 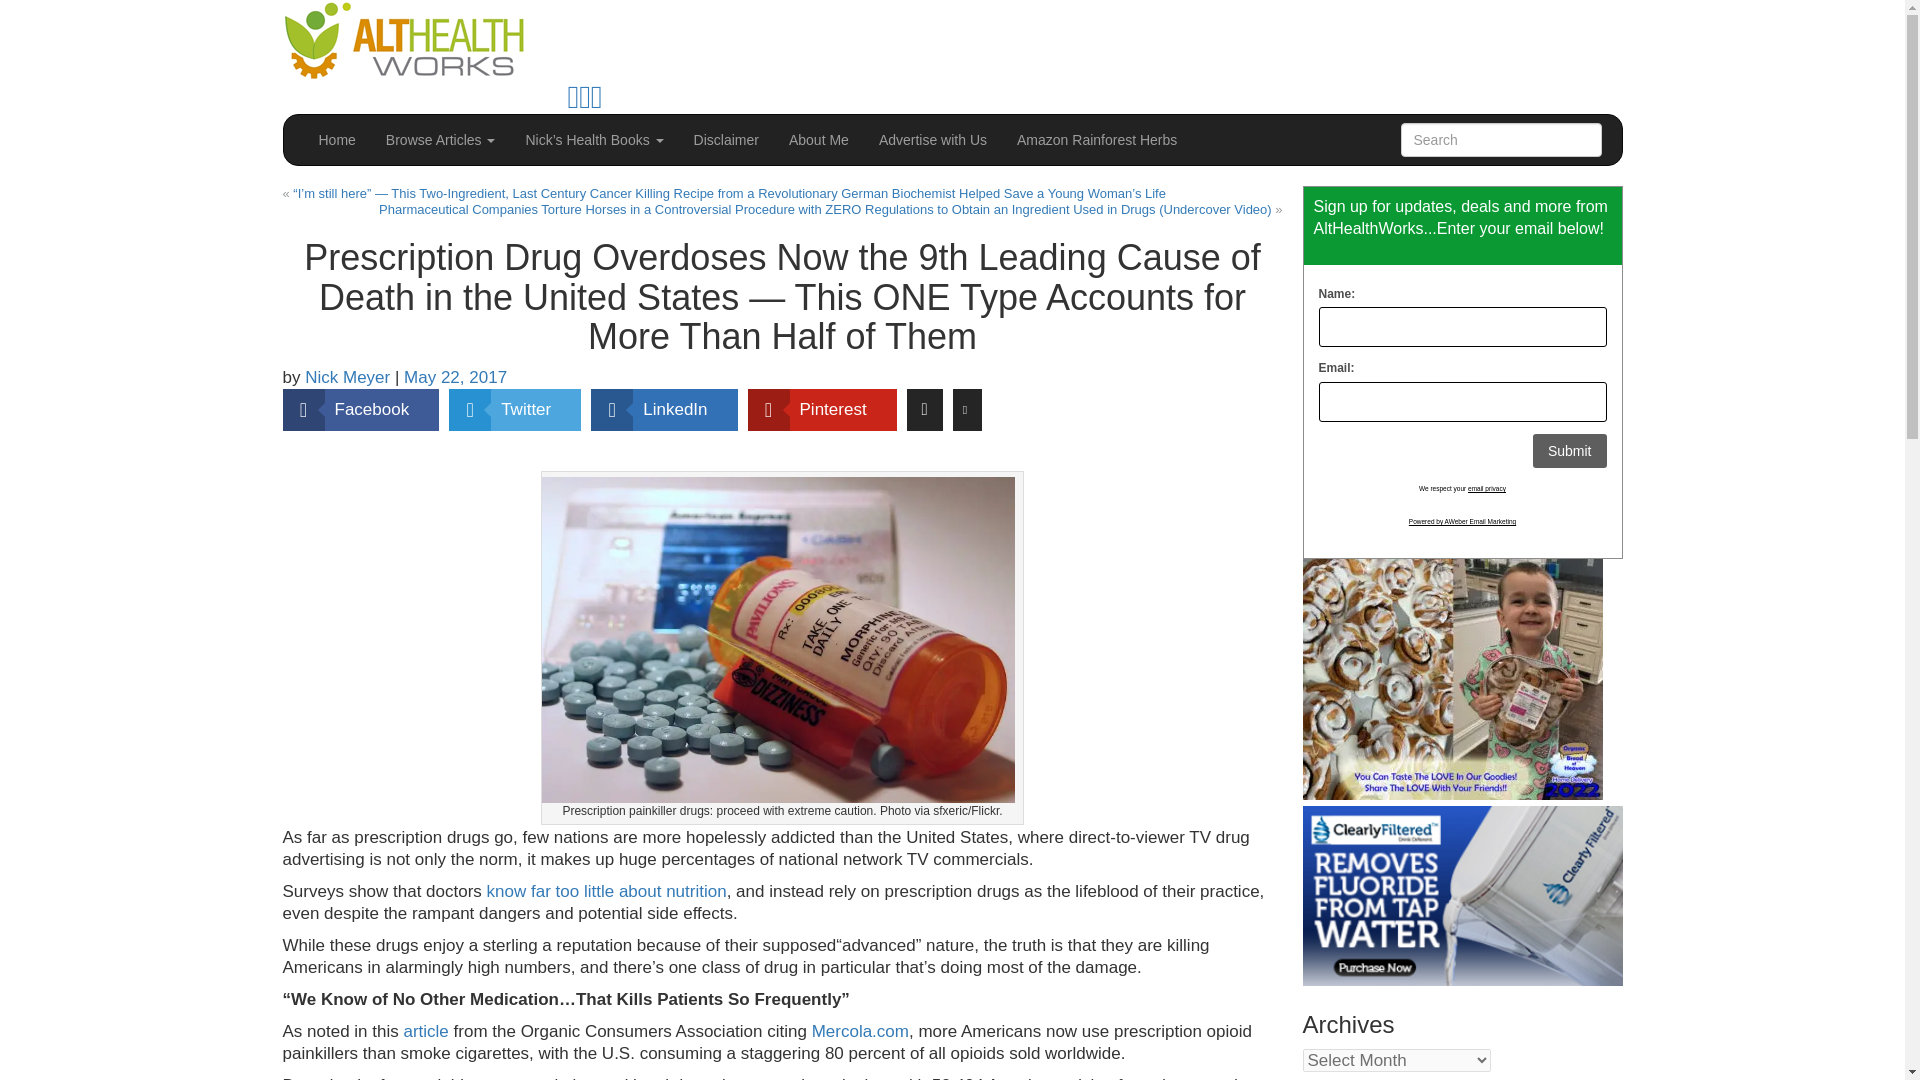 I want to click on About Me, so click(x=818, y=140).